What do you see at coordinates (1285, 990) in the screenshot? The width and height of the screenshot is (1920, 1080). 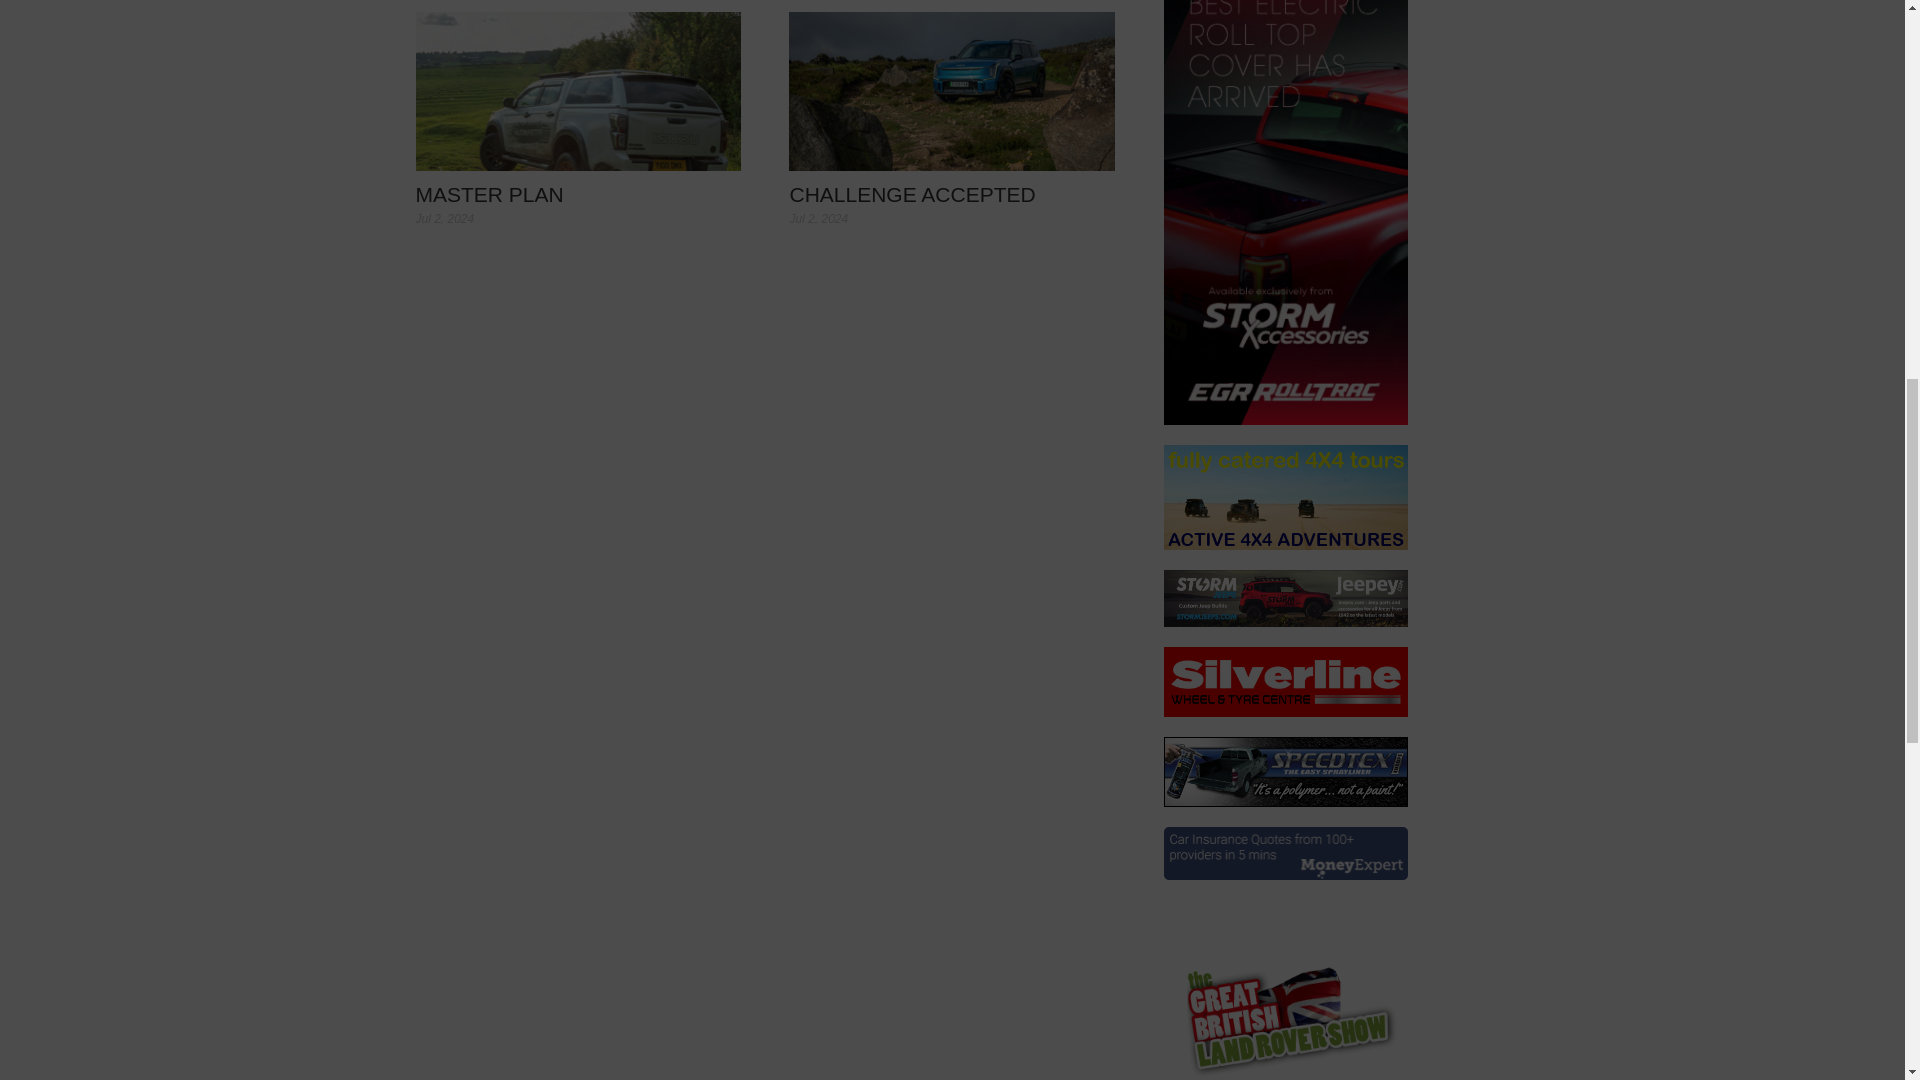 I see `GBLRS Newark` at bounding box center [1285, 990].